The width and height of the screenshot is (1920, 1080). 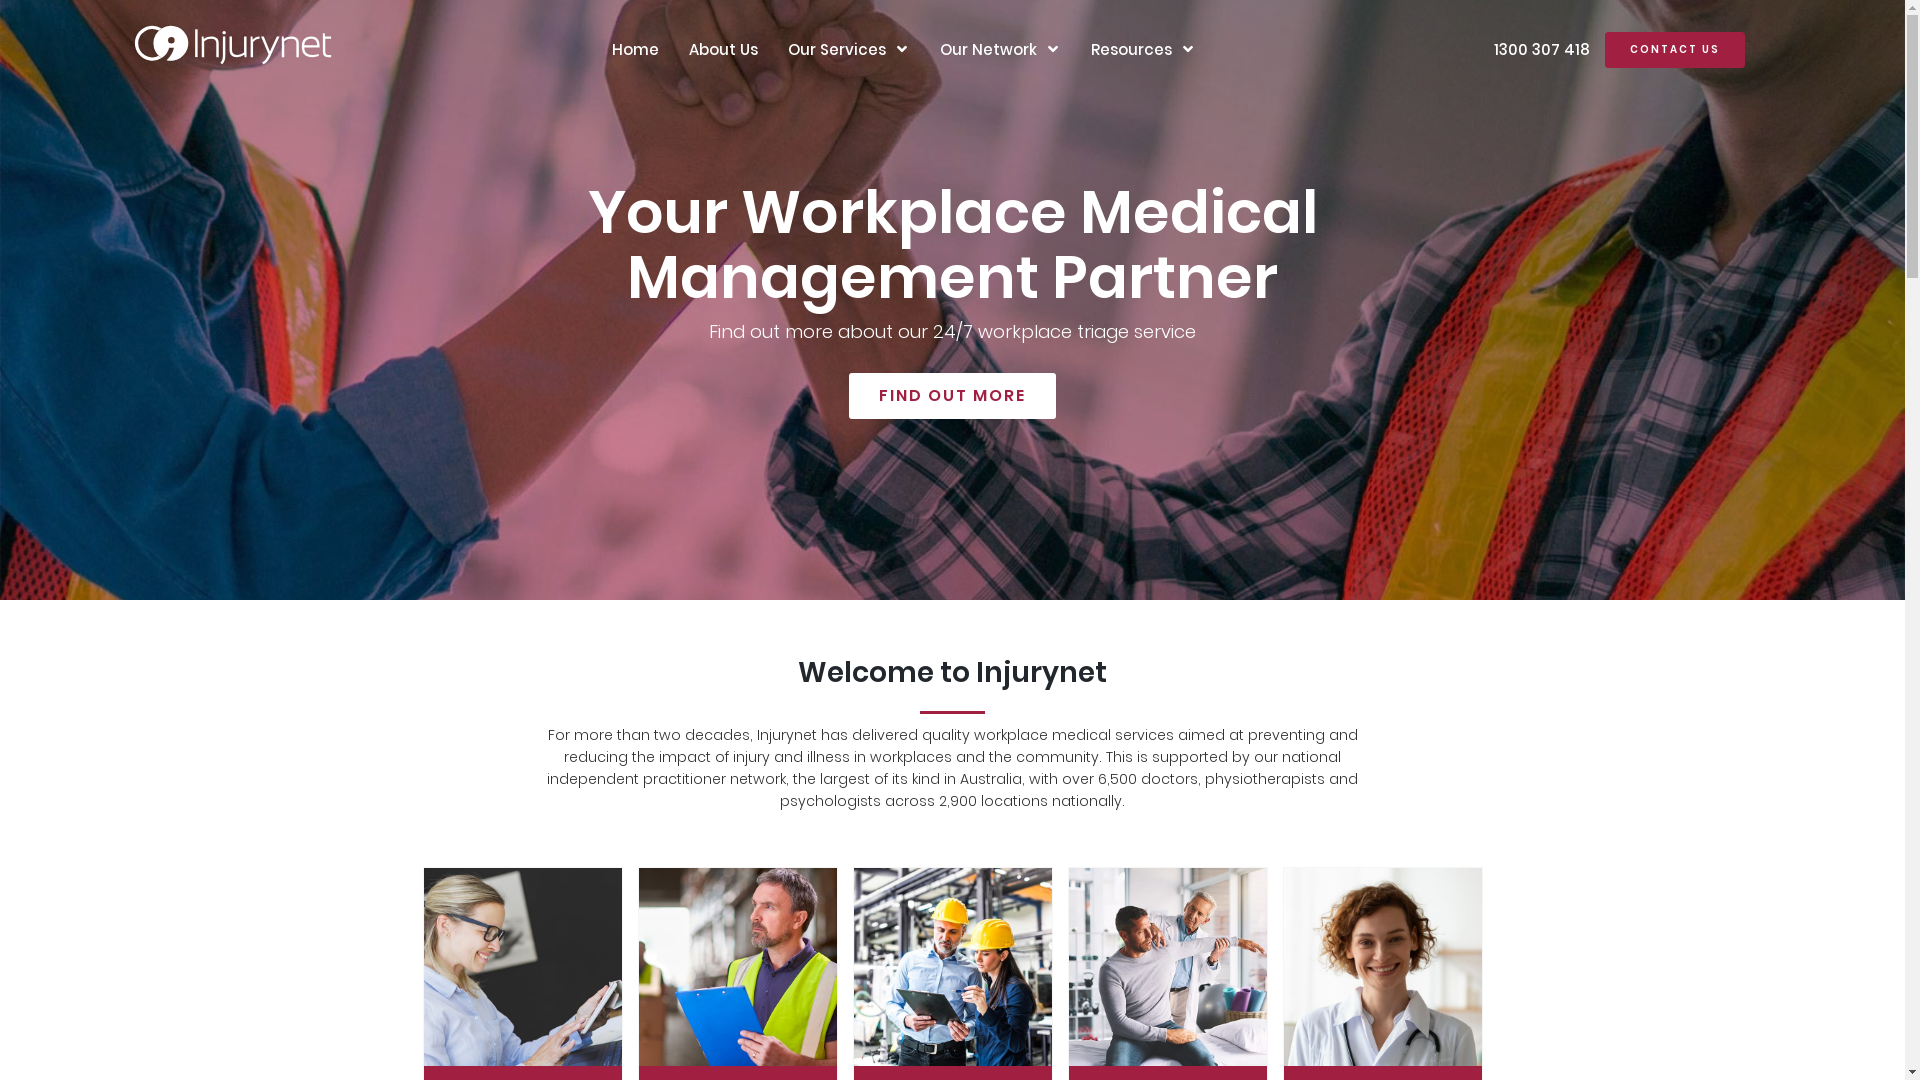 What do you see at coordinates (953, 967) in the screenshot?
I see `Medical Advisory Services` at bounding box center [953, 967].